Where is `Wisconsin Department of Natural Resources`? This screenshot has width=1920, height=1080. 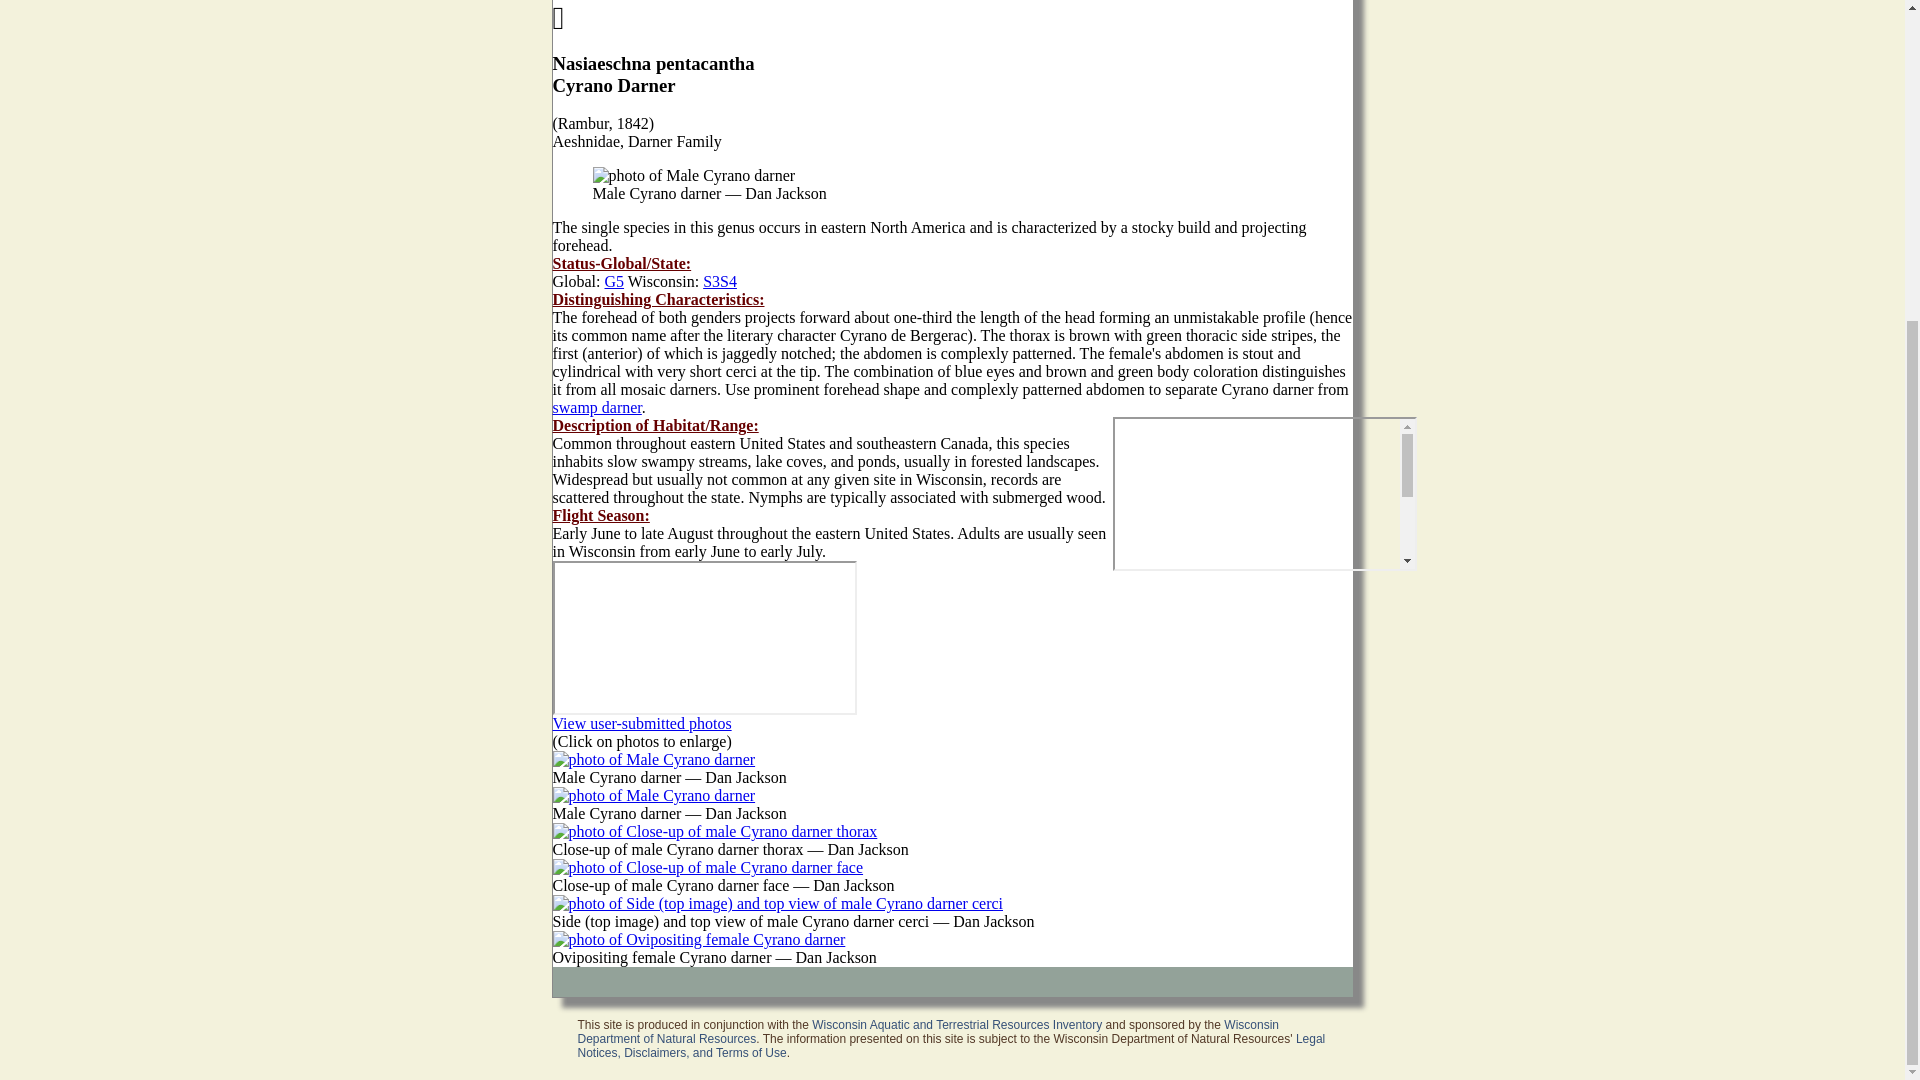
Wisconsin Department of Natural Resources is located at coordinates (928, 1032).